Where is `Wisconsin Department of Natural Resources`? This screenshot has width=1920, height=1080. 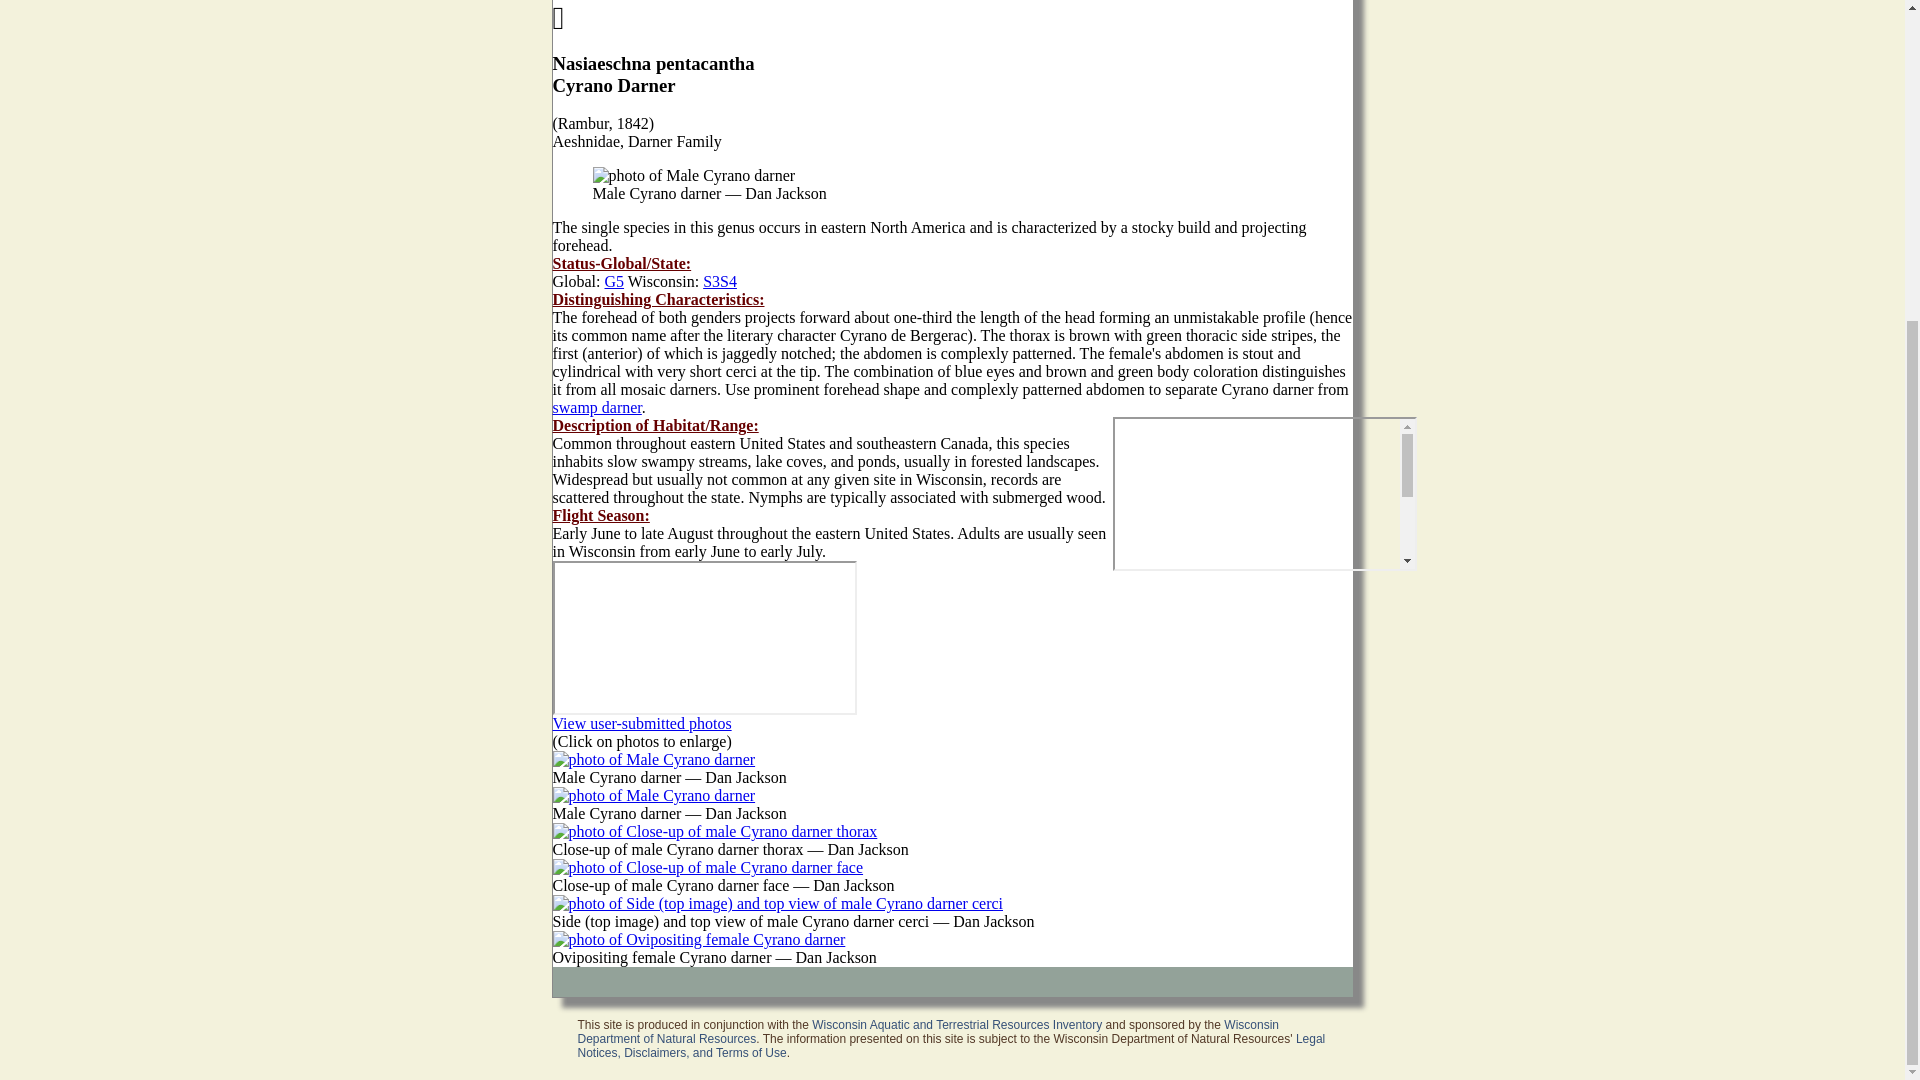
Wisconsin Department of Natural Resources is located at coordinates (928, 1032).